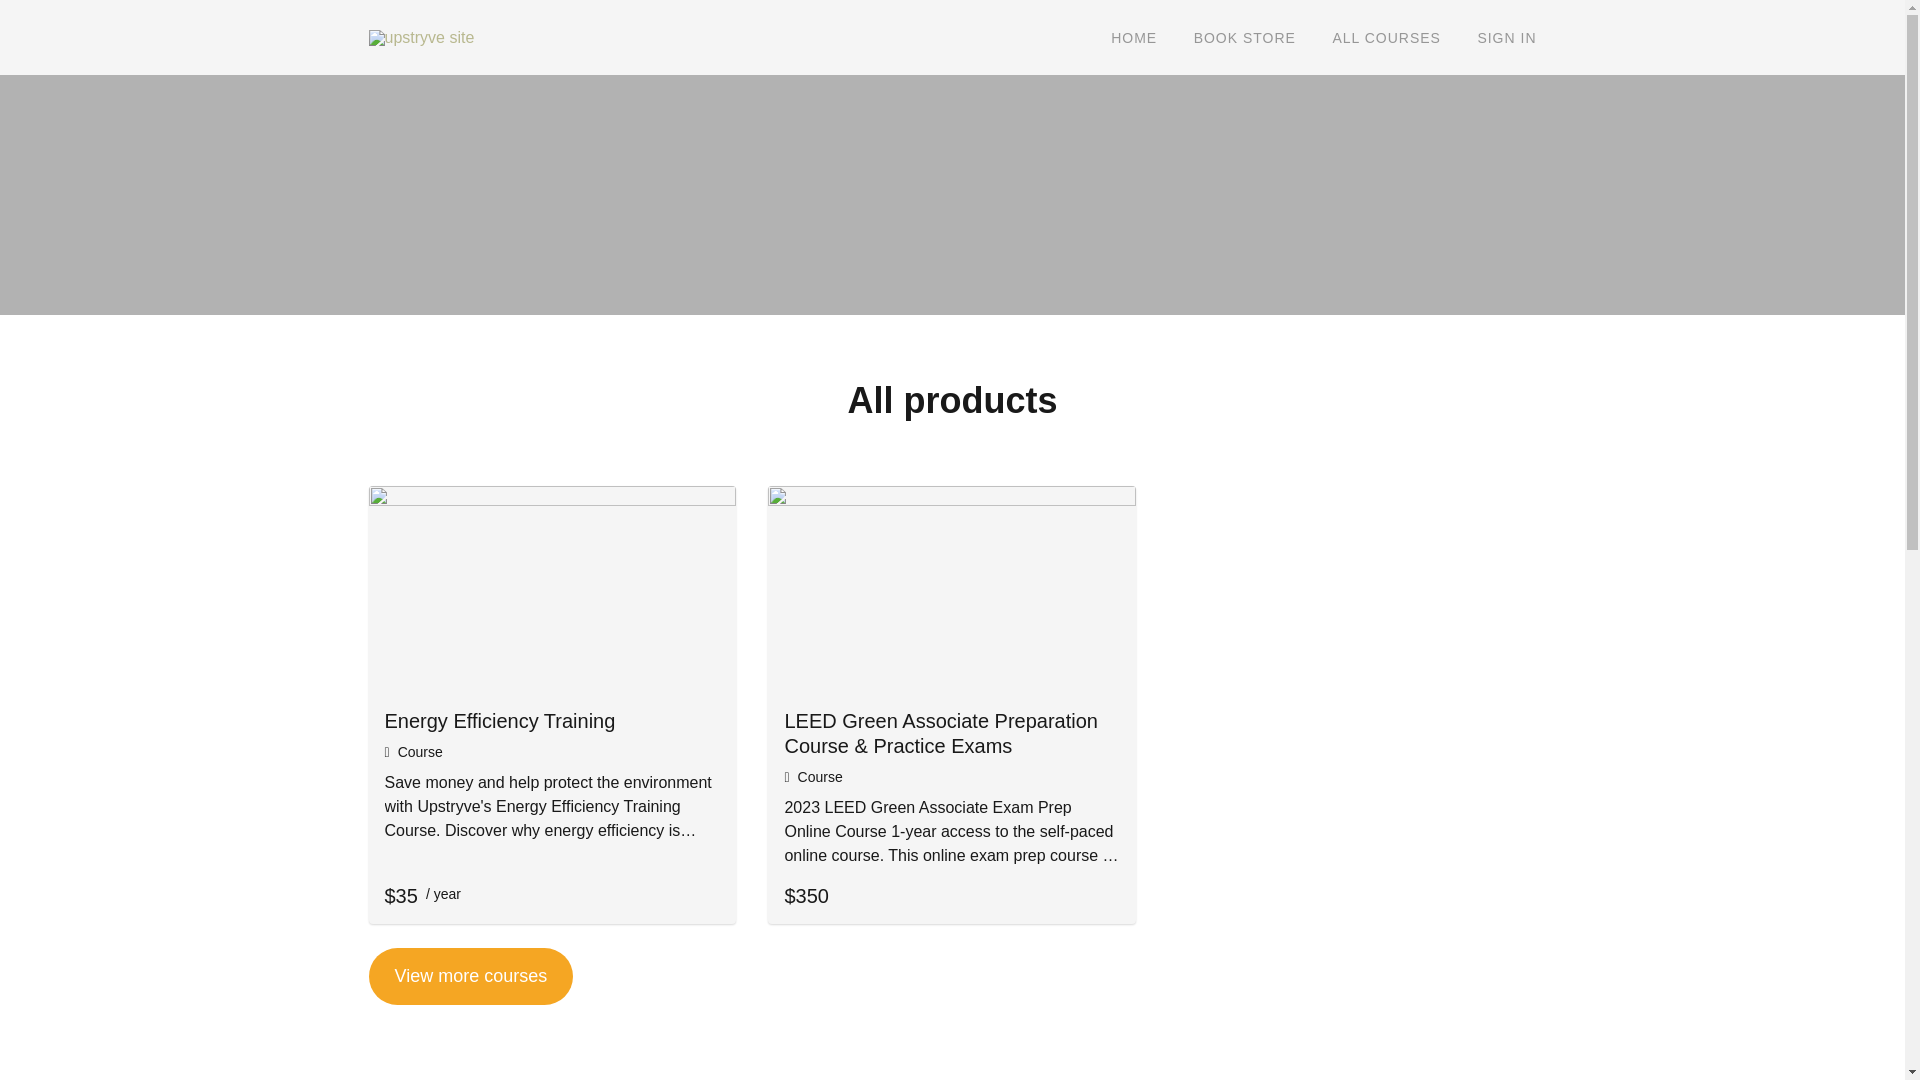 The image size is (1920, 1080). What do you see at coordinates (470, 976) in the screenshot?
I see `View more courses` at bounding box center [470, 976].